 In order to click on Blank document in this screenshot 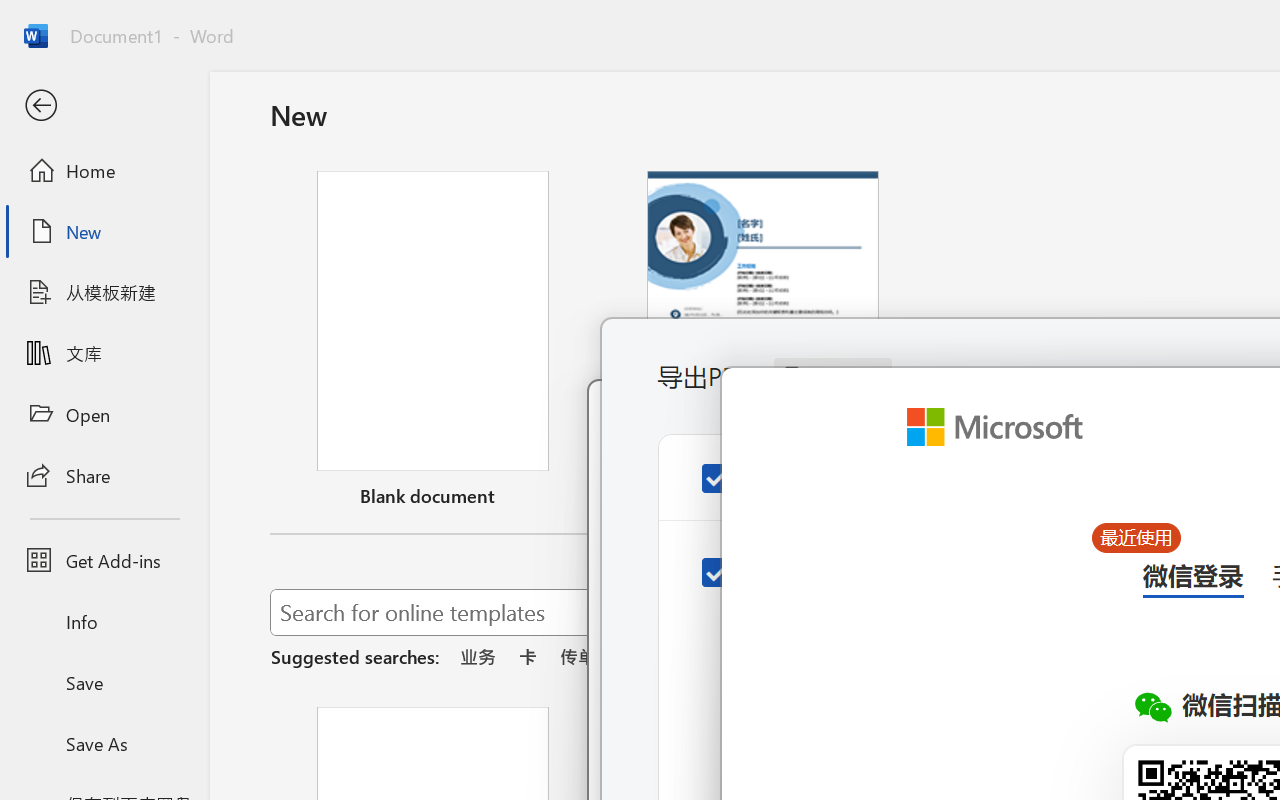, I will do `click(433, 343)`.